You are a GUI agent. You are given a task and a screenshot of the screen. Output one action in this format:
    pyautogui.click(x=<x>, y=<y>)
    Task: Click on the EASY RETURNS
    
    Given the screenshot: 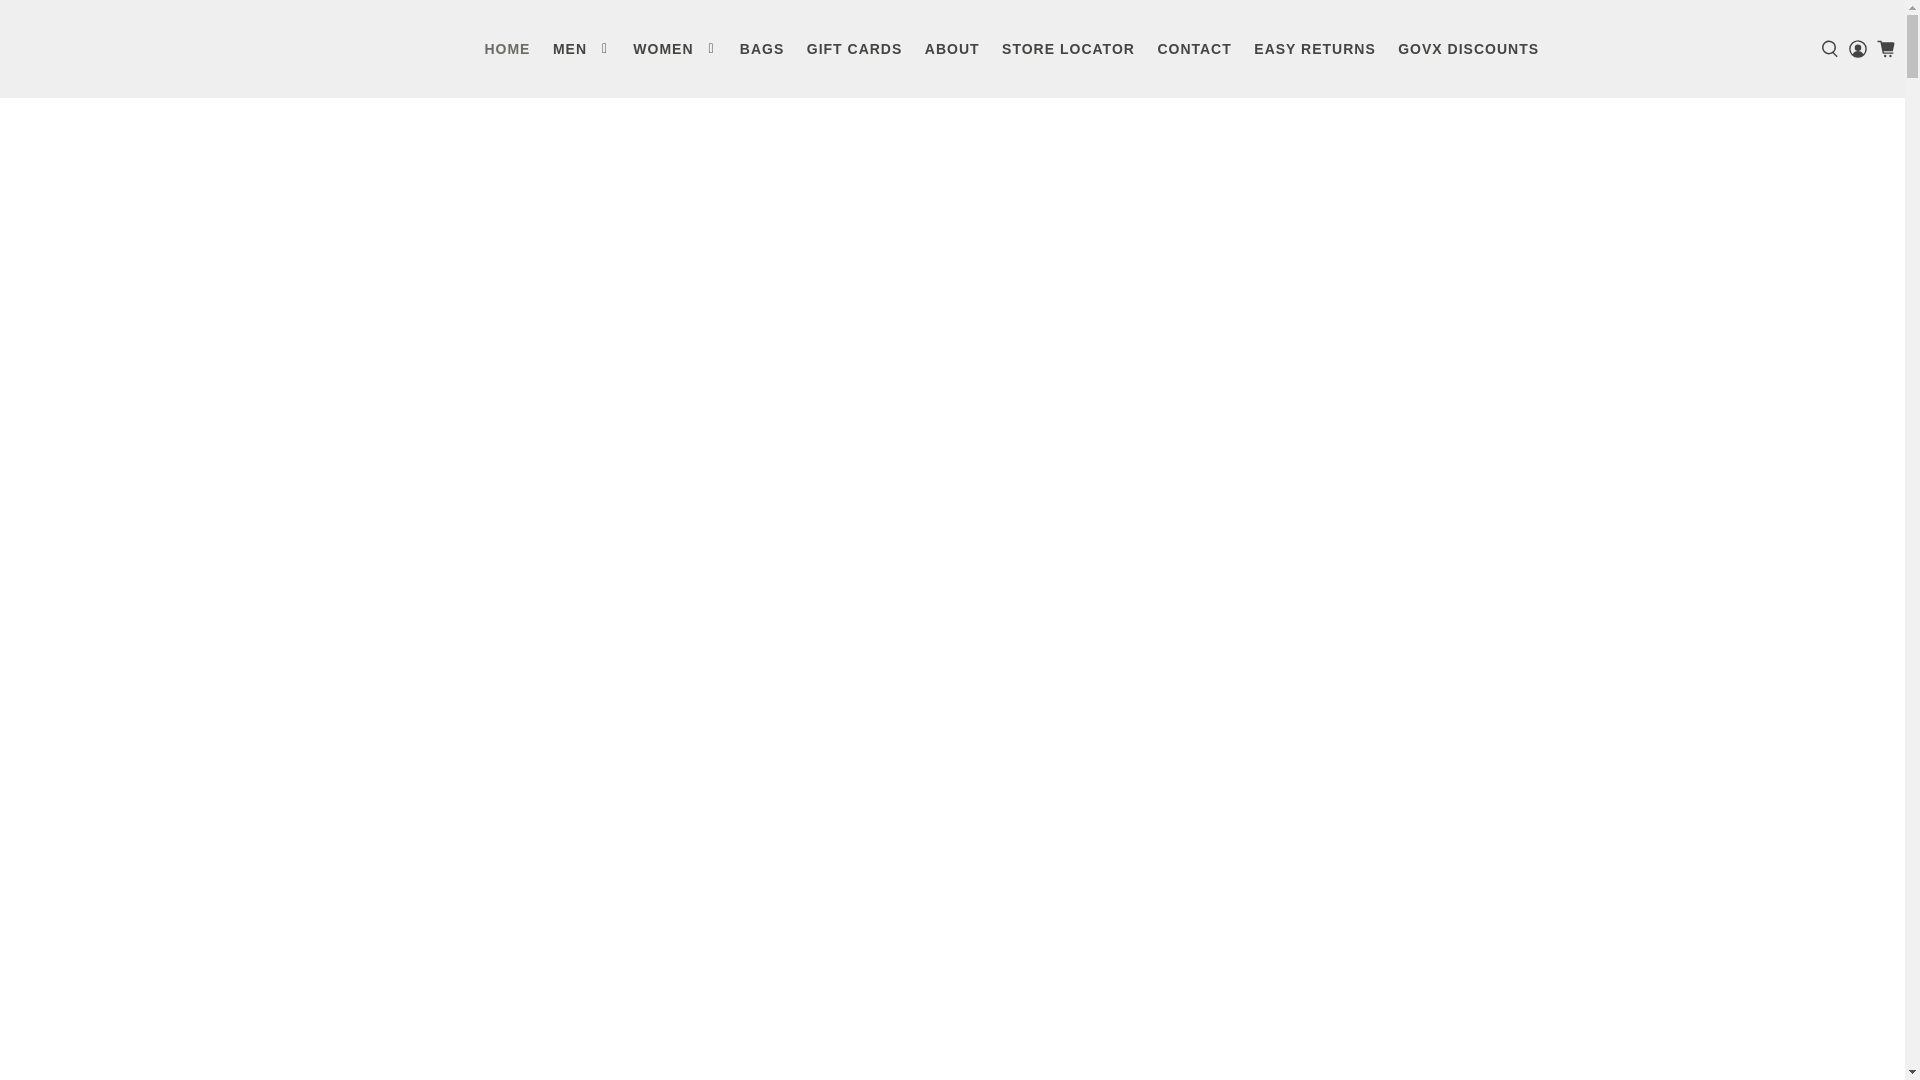 What is the action you would take?
    pyautogui.click(x=1314, y=48)
    